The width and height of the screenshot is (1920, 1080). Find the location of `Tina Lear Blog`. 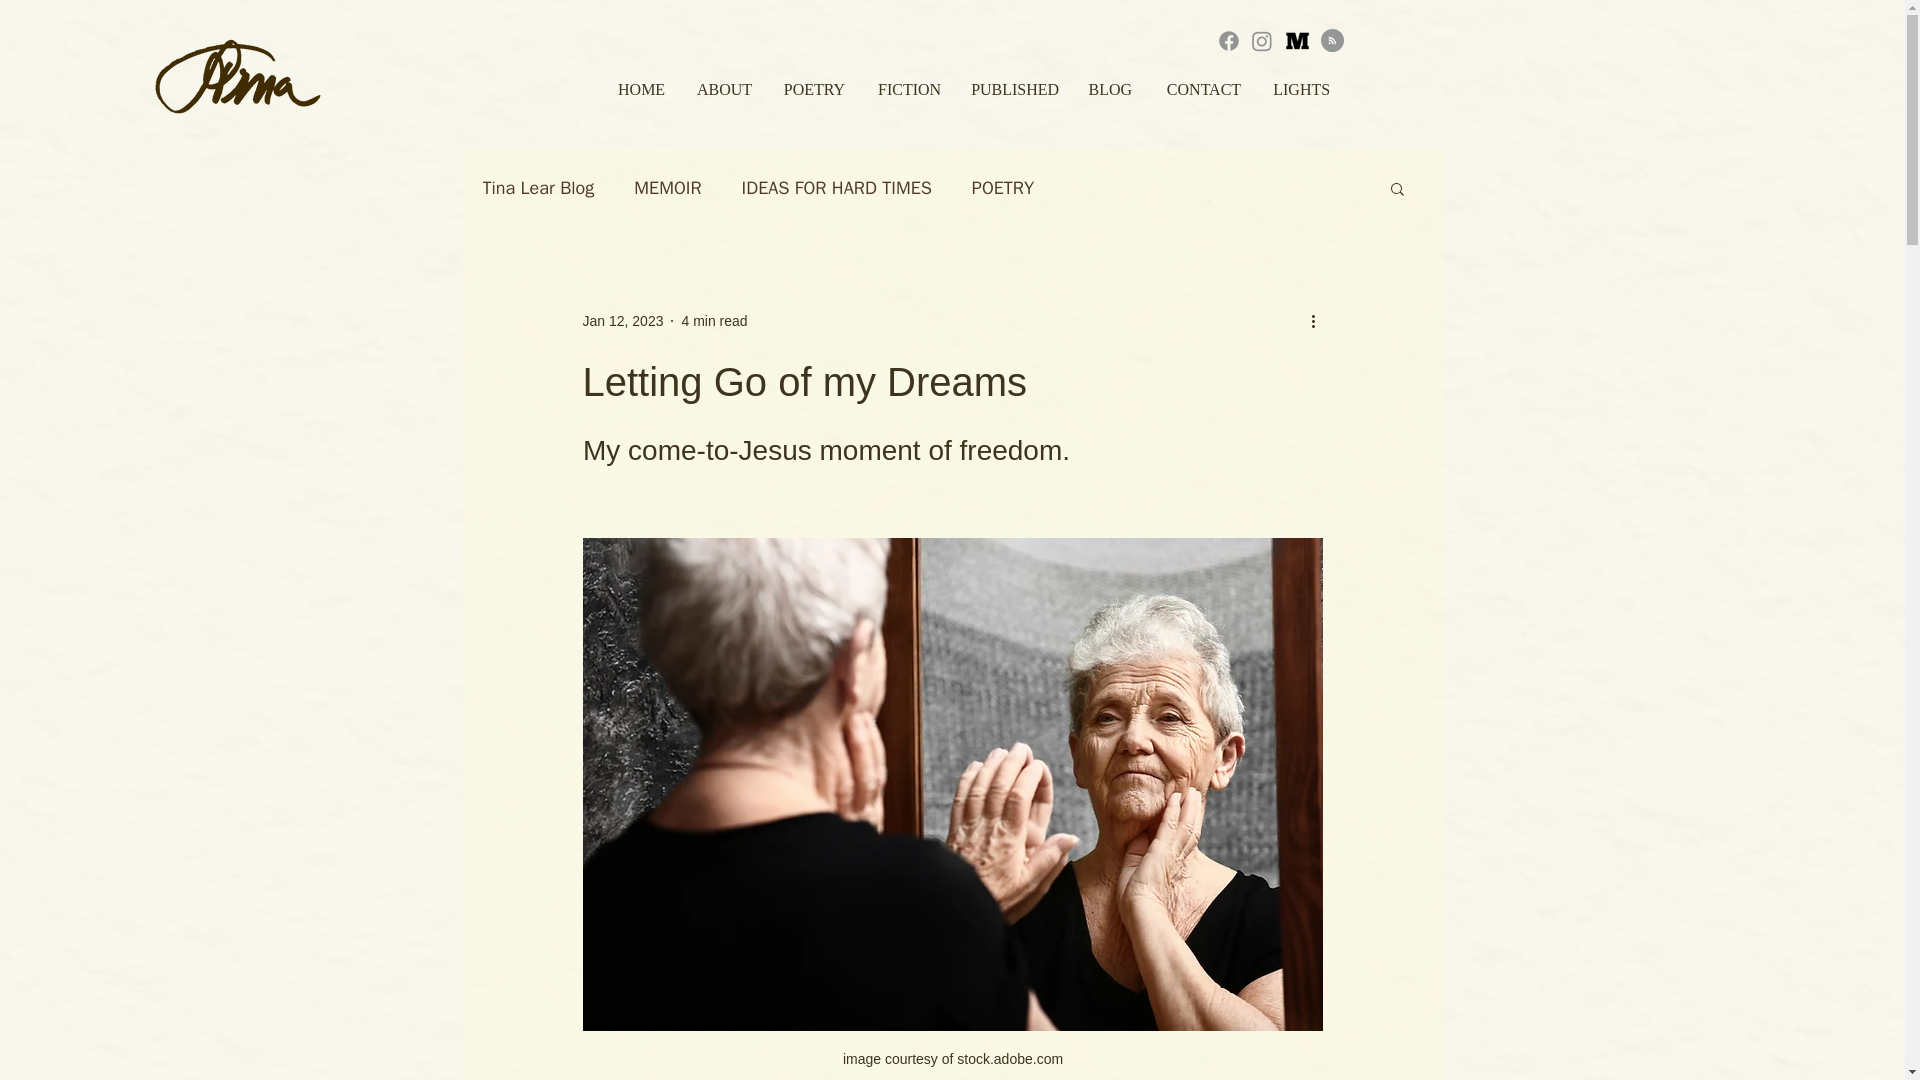

Tina Lear Blog is located at coordinates (537, 188).